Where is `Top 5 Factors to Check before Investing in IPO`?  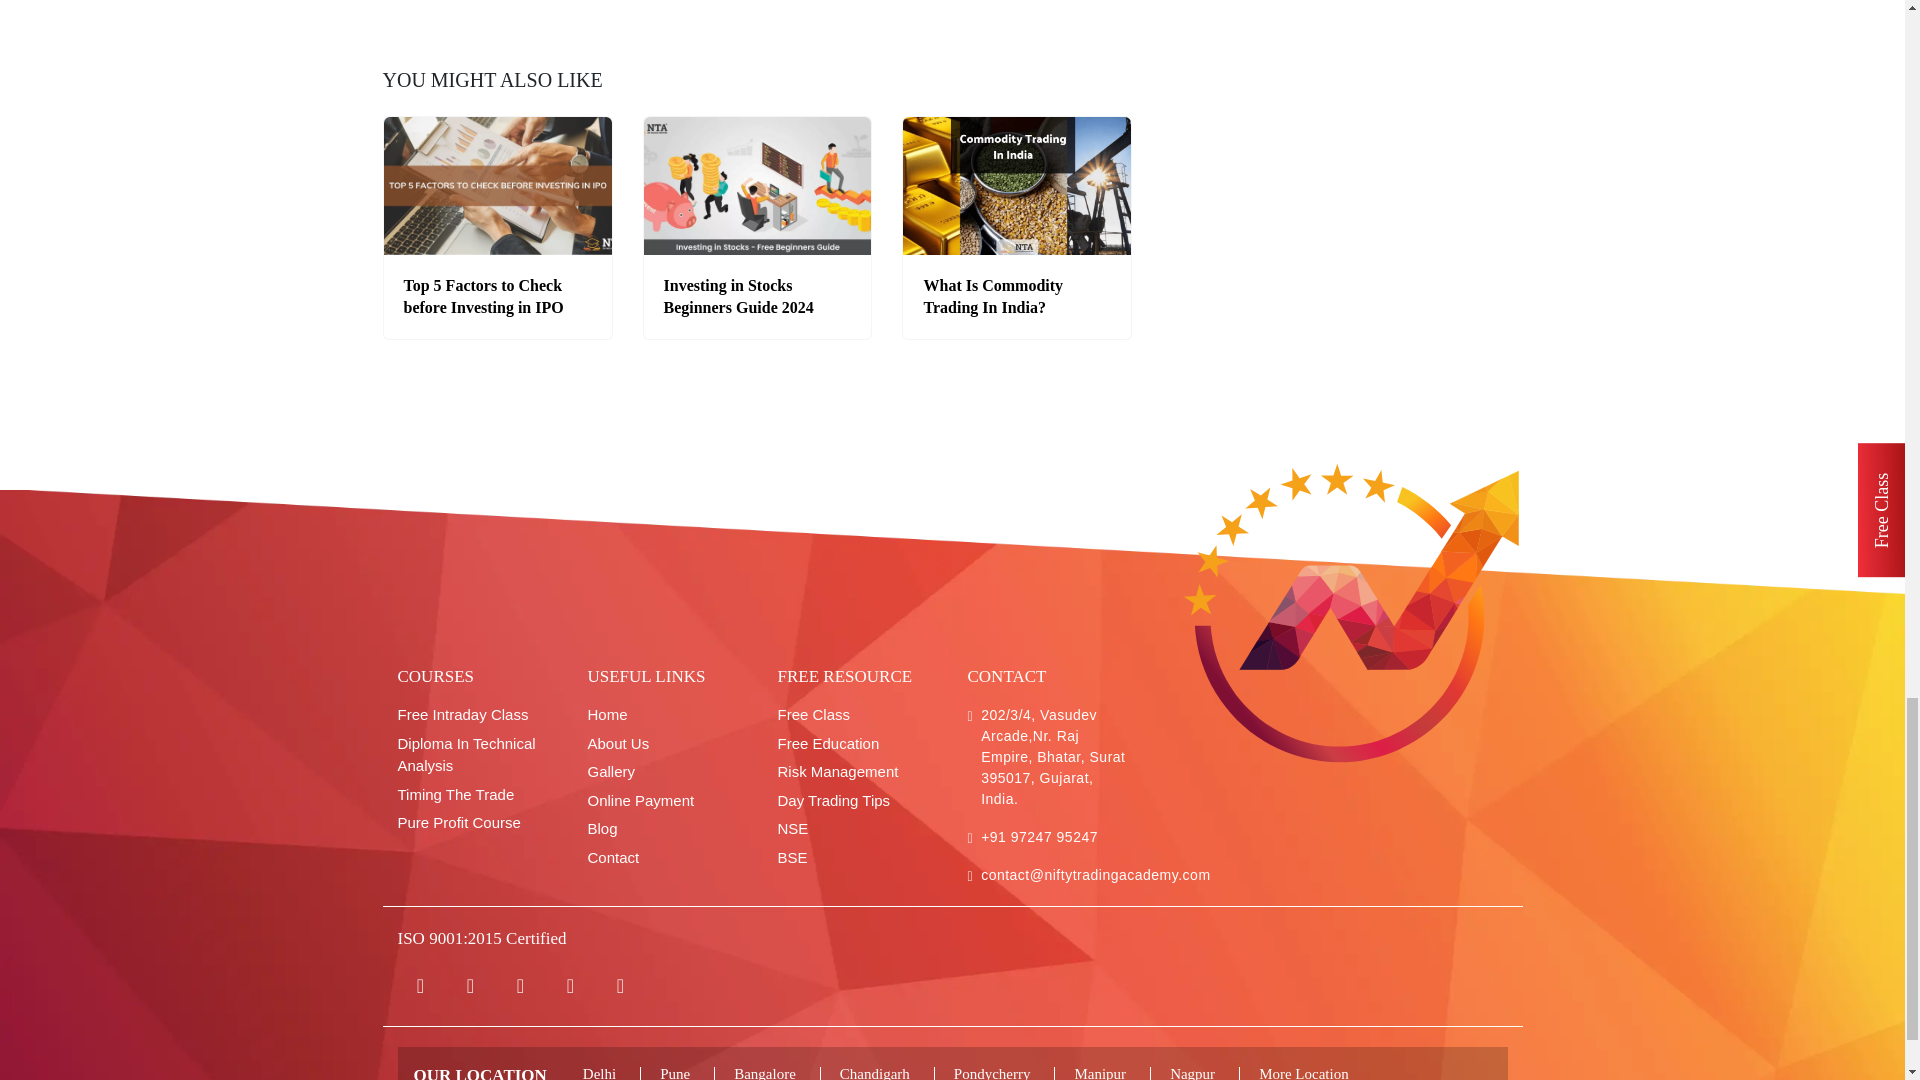
Top 5 Factors to Check before Investing in IPO is located at coordinates (484, 296).